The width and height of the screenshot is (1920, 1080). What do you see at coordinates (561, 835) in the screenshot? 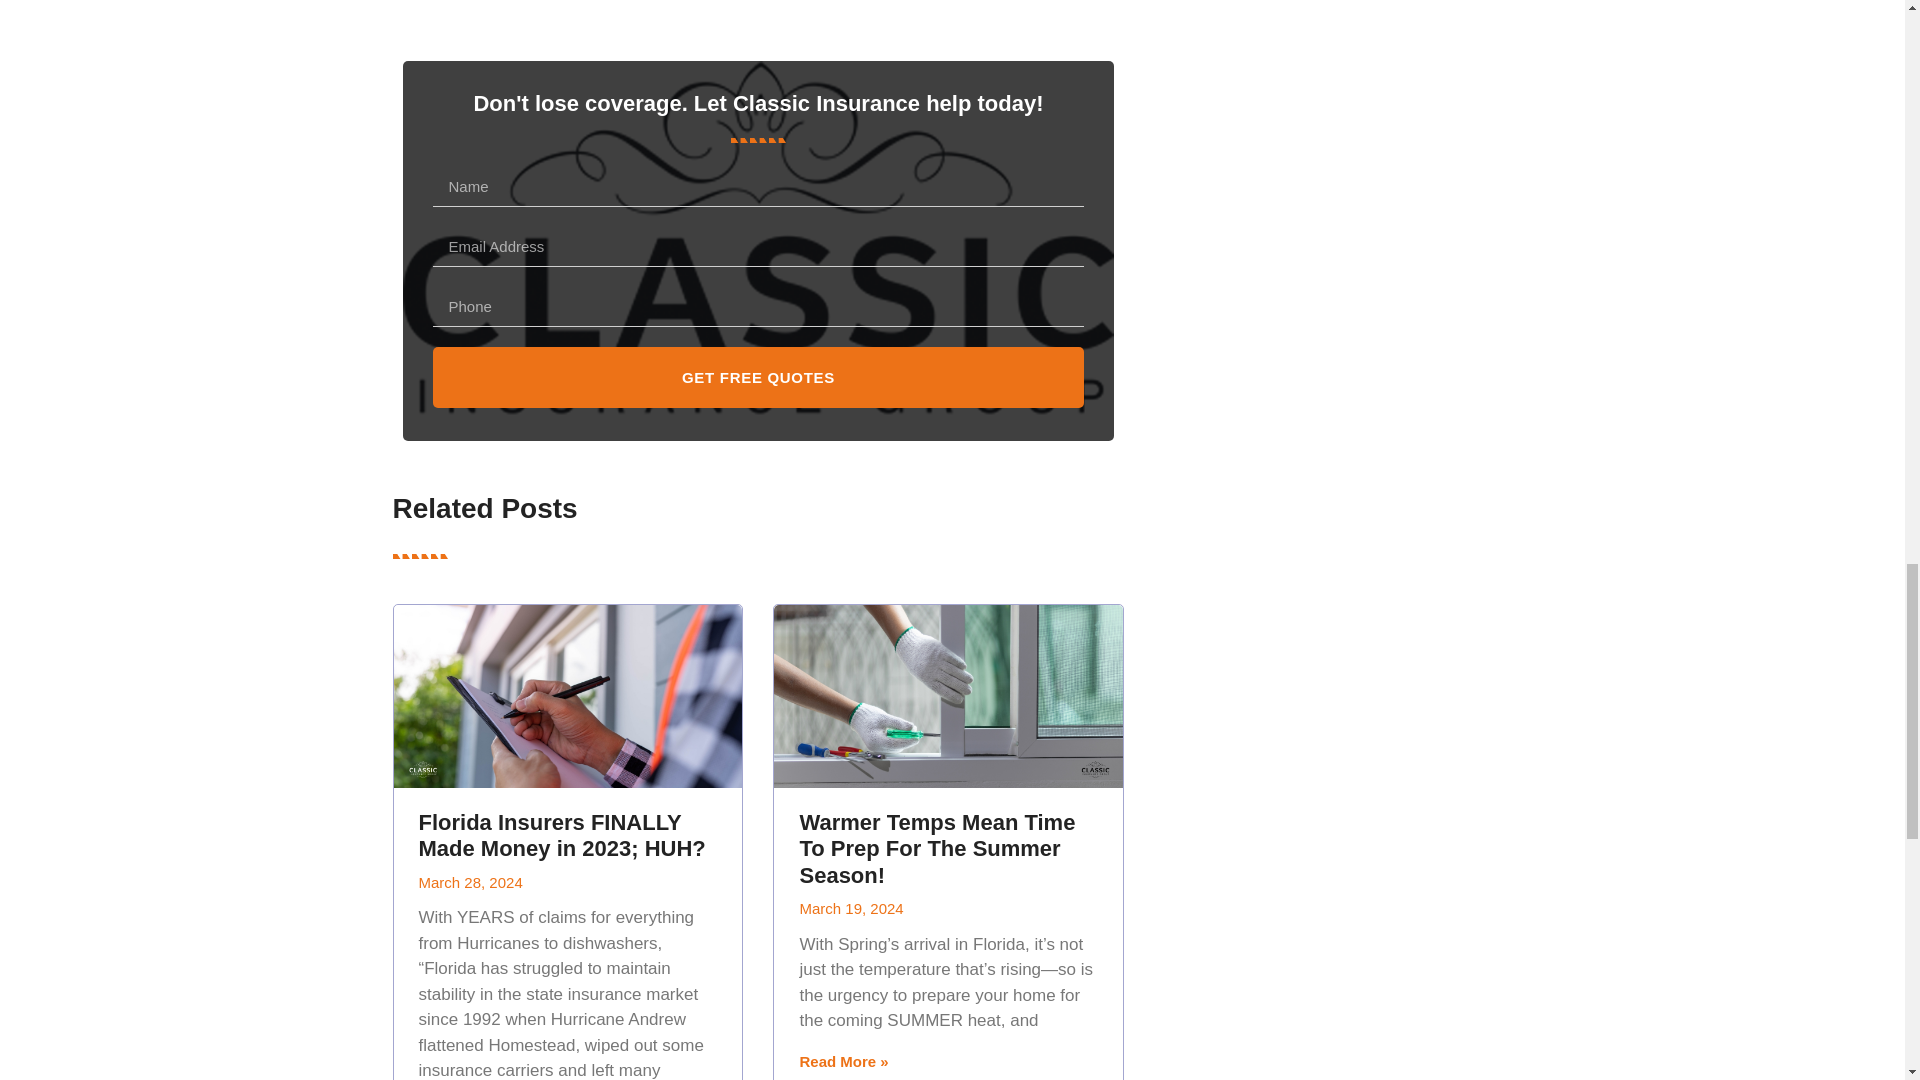
I see `Florida Insurers FINALLY Made Money in 2023; HUH?` at bounding box center [561, 835].